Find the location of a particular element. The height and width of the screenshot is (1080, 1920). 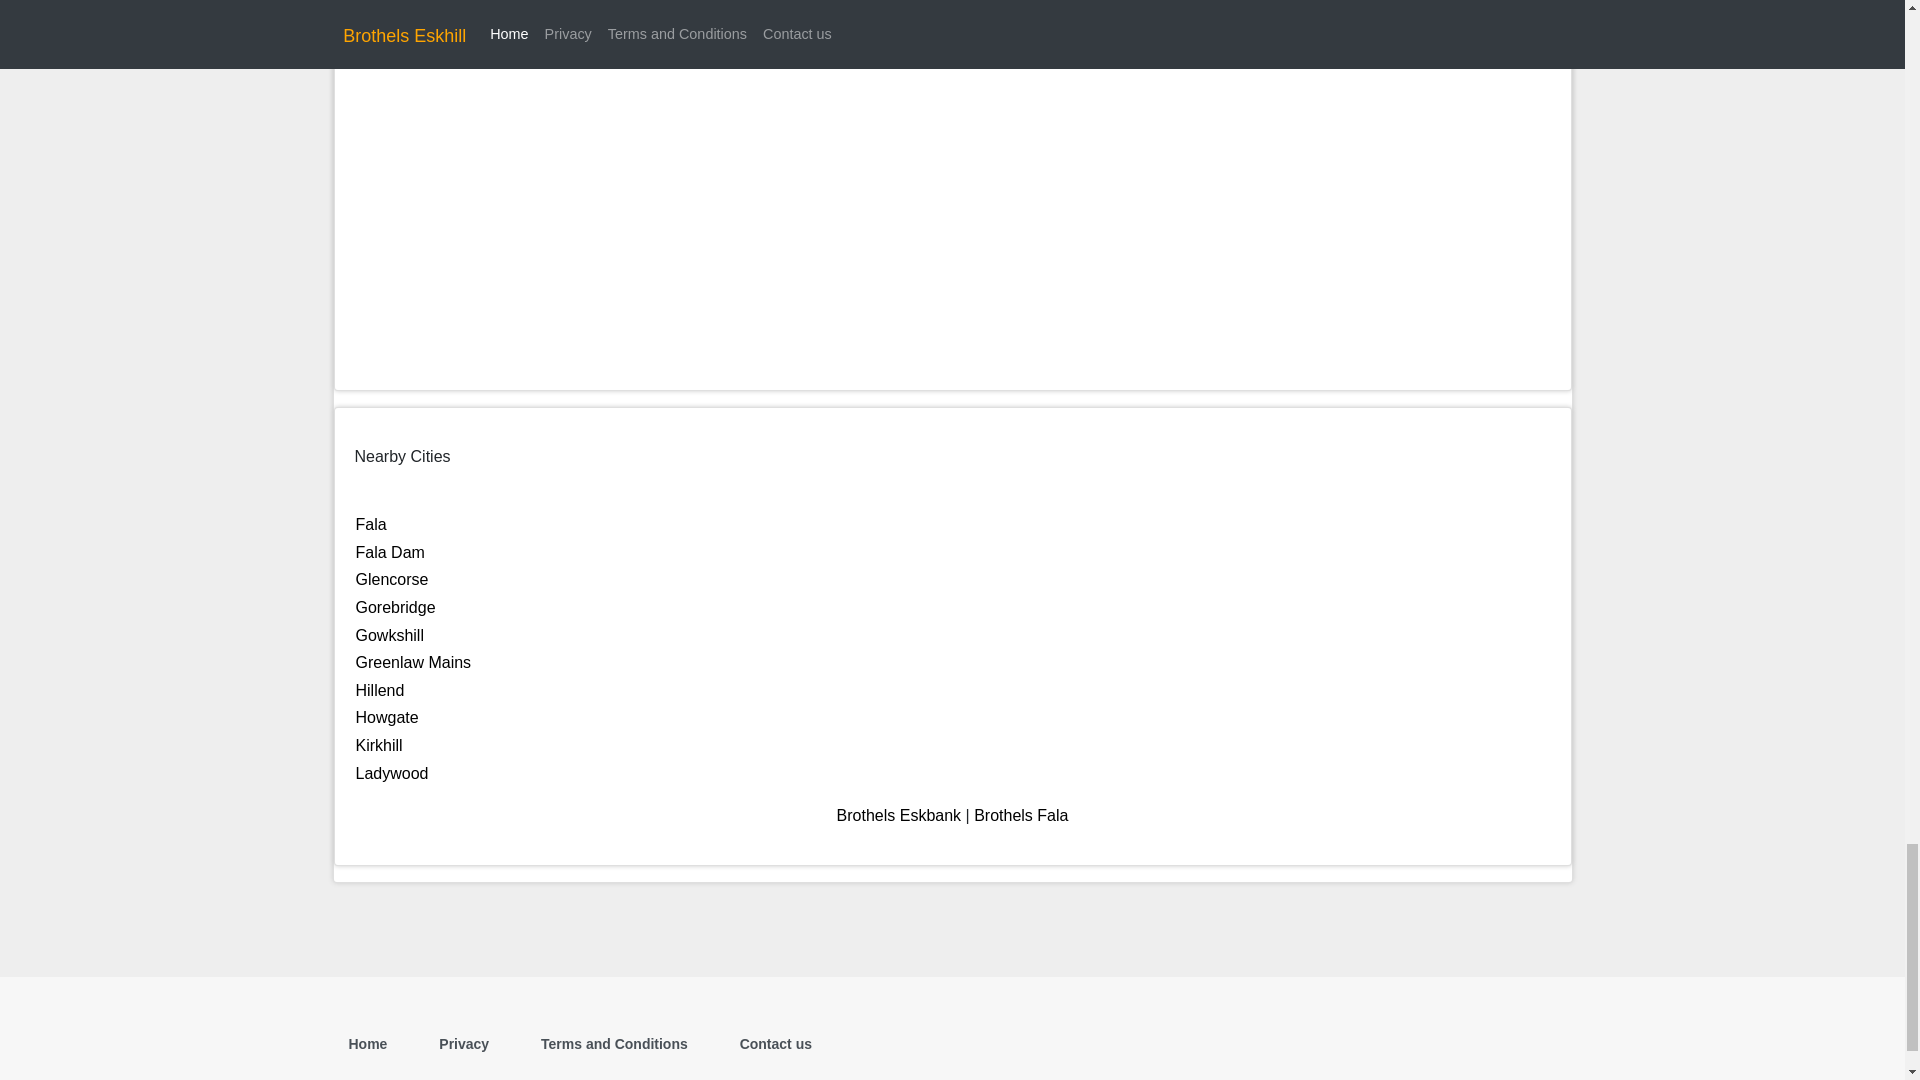

Fala Dam is located at coordinates (390, 552).